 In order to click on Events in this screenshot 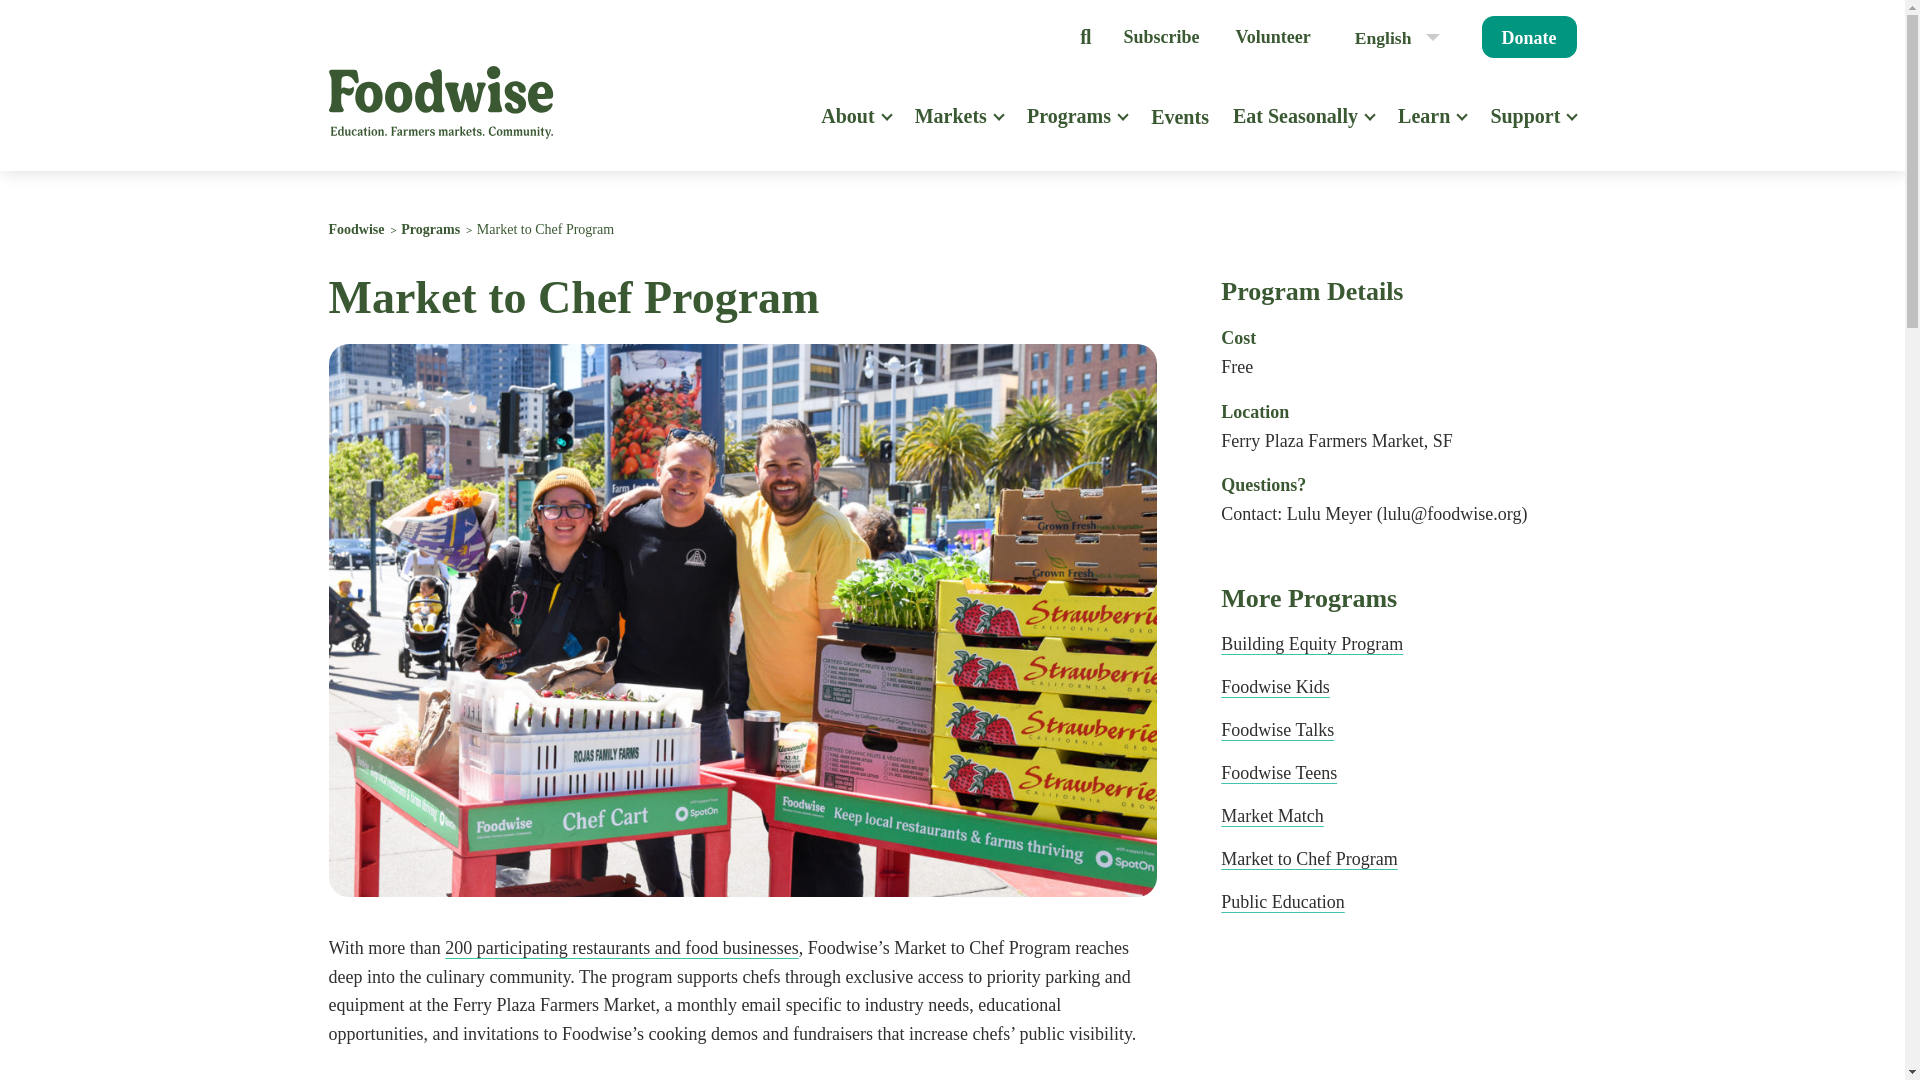, I will do `click(1180, 130)`.